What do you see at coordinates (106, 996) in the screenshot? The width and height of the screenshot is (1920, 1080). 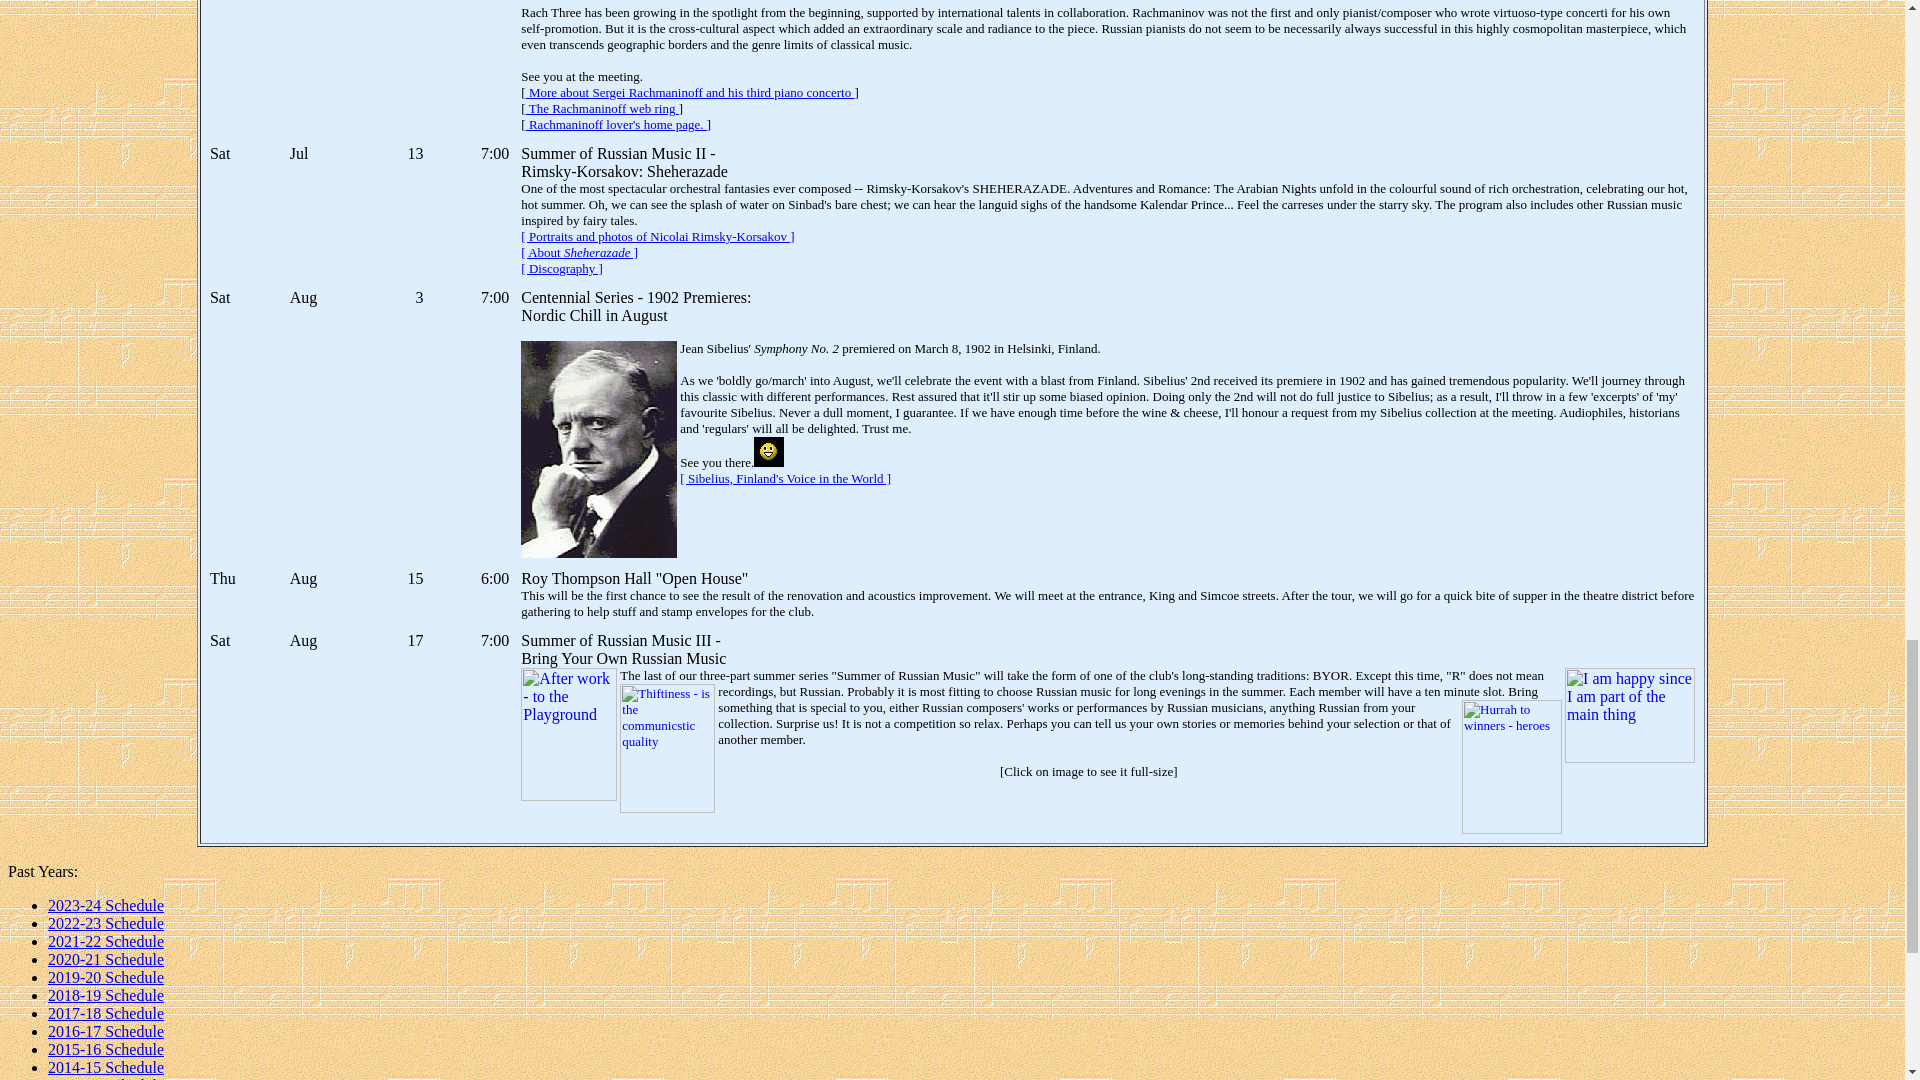 I see `2018-19 Schedule` at bounding box center [106, 996].